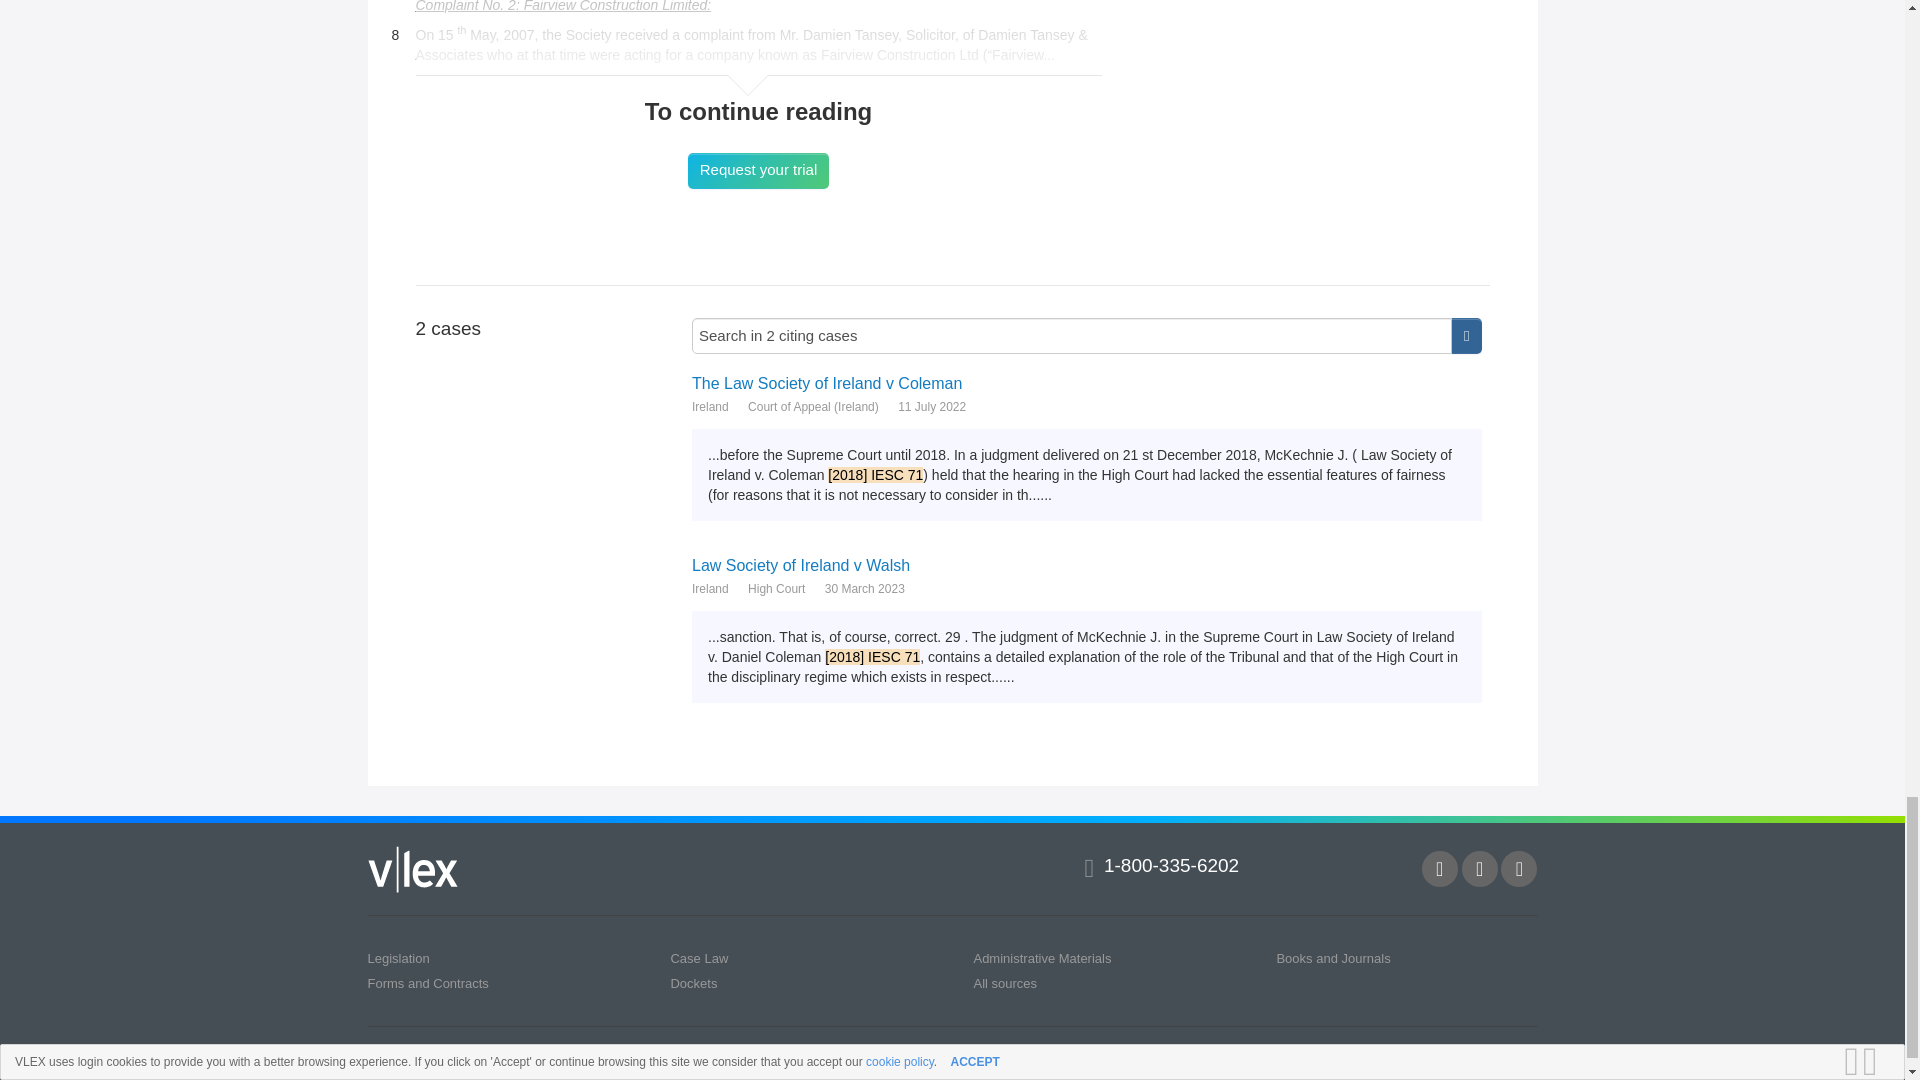  What do you see at coordinates (932, 406) in the screenshot?
I see `11 July 2022` at bounding box center [932, 406].